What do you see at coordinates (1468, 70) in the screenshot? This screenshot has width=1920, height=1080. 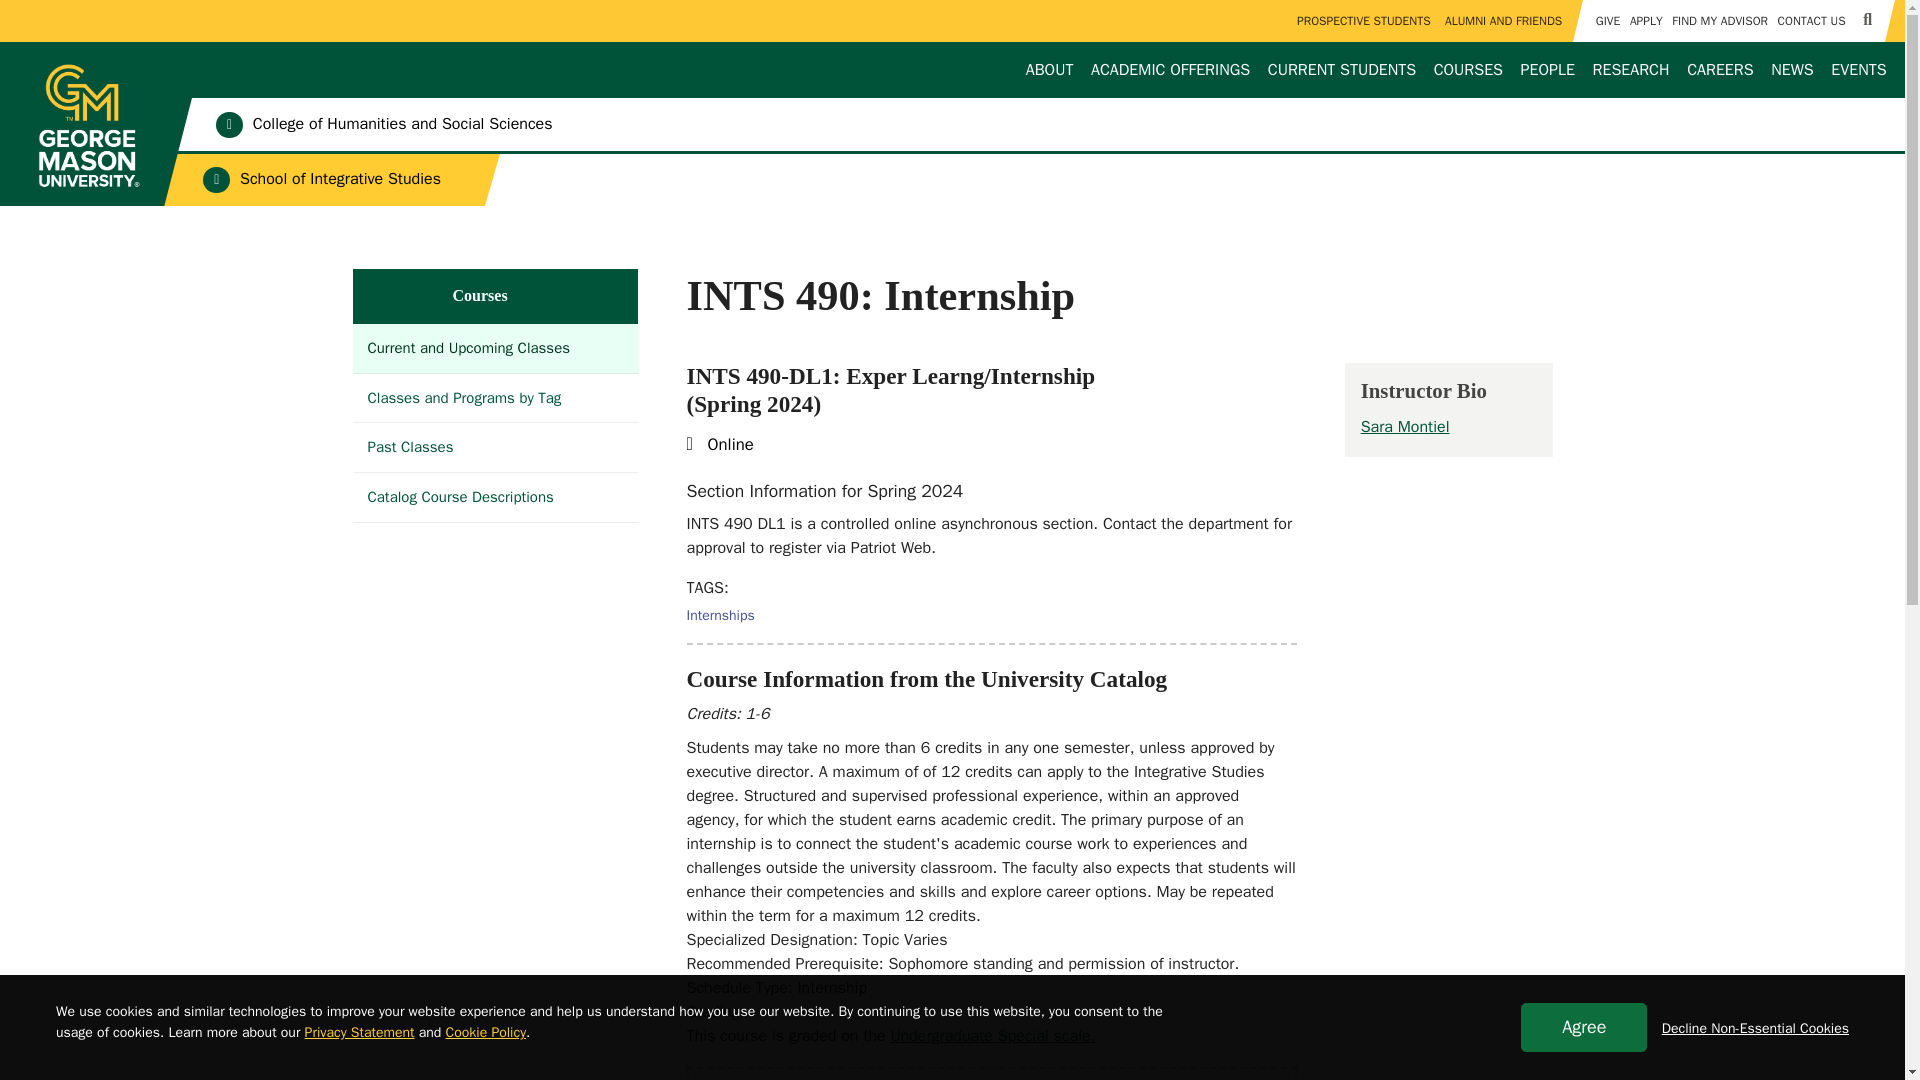 I see `Courses` at bounding box center [1468, 70].